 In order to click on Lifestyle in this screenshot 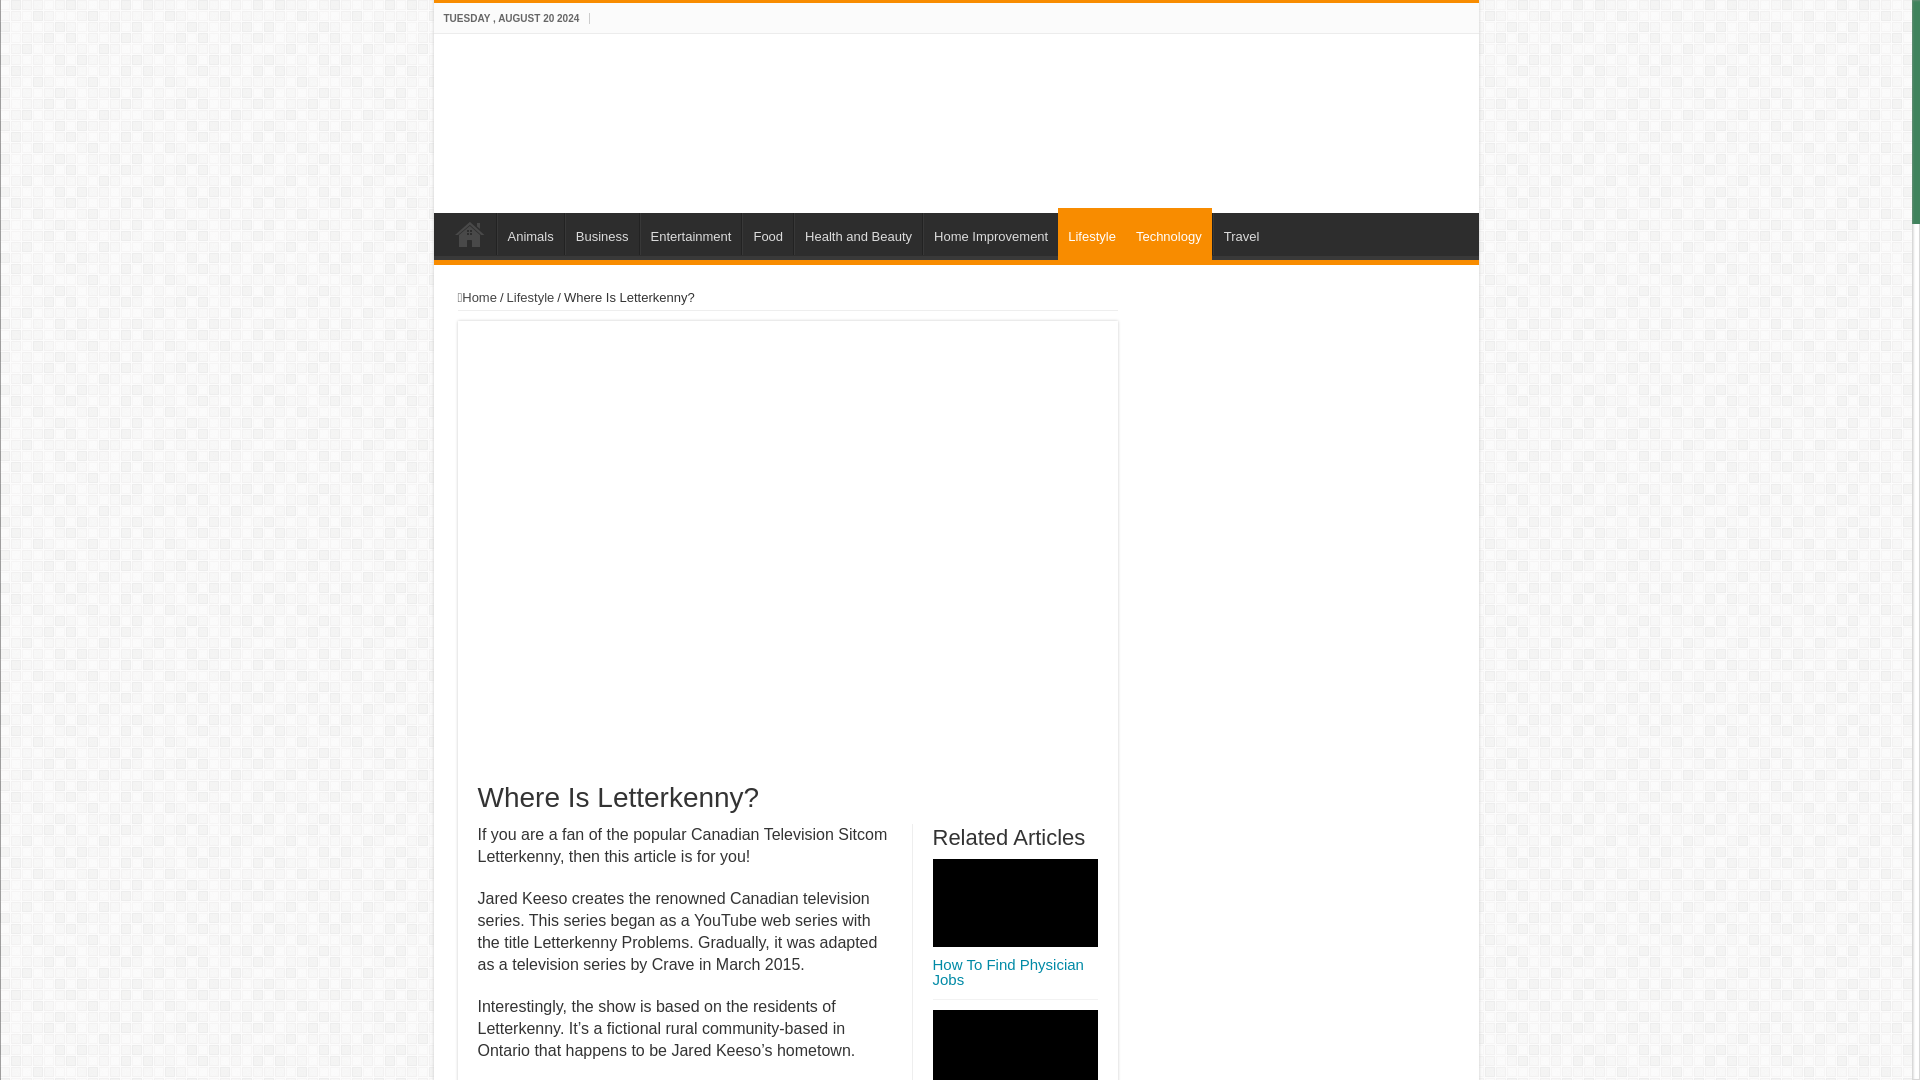, I will do `click(1091, 234)`.